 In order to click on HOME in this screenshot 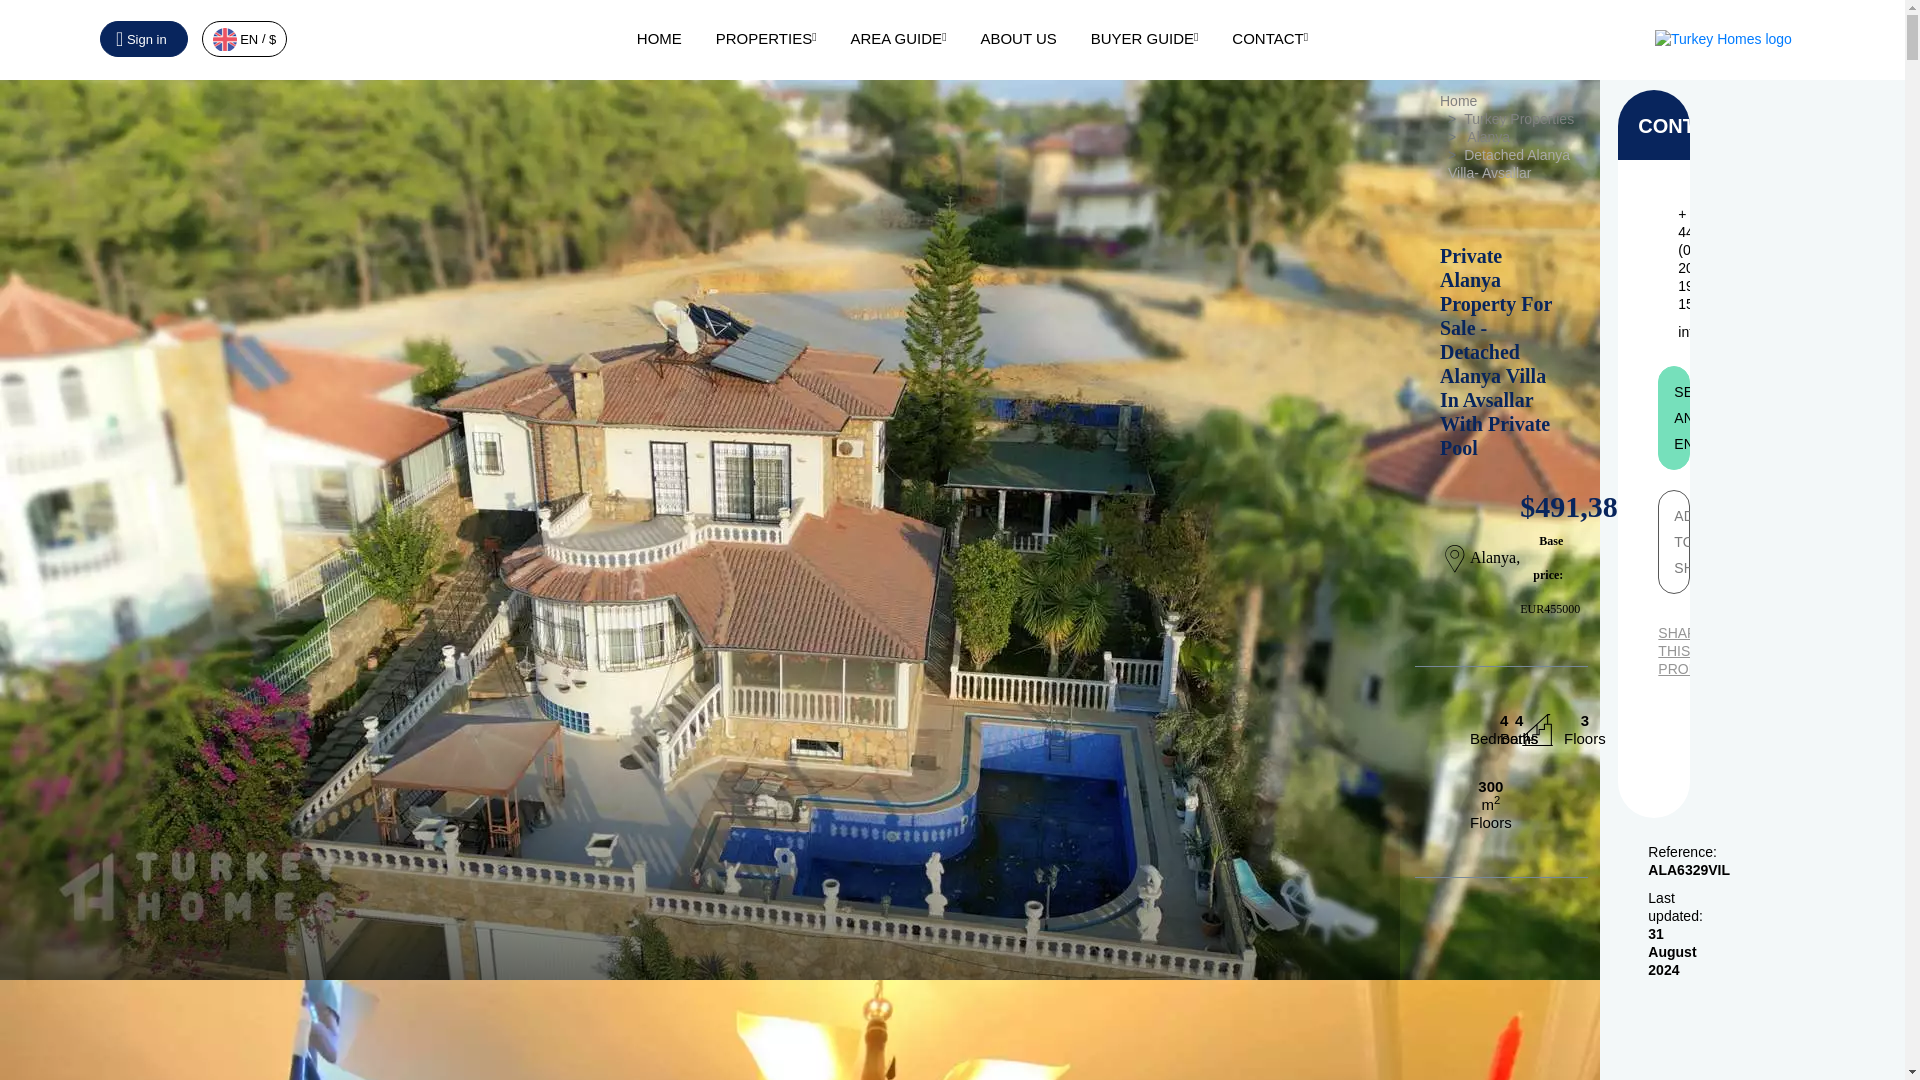, I will do `click(659, 38)`.